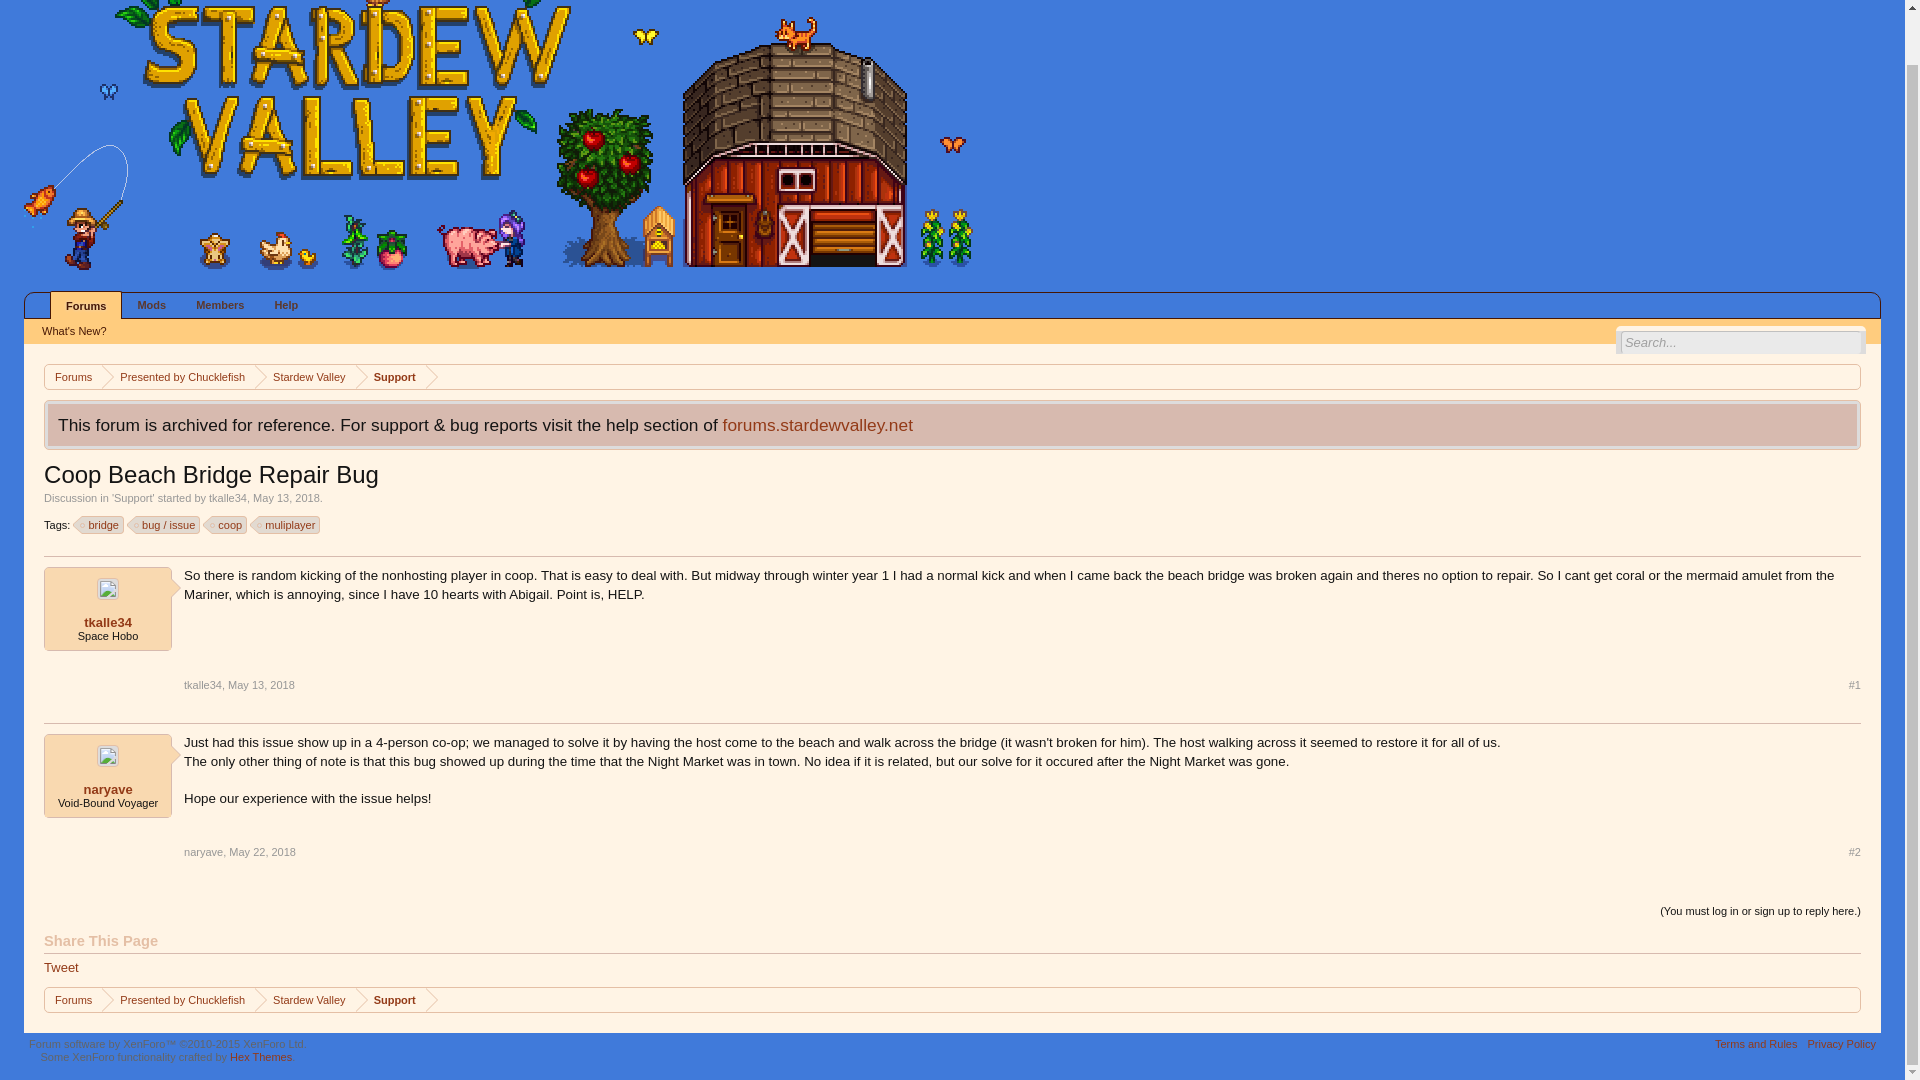  What do you see at coordinates (86, 304) in the screenshot?
I see `Forums` at bounding box center [86, 304].